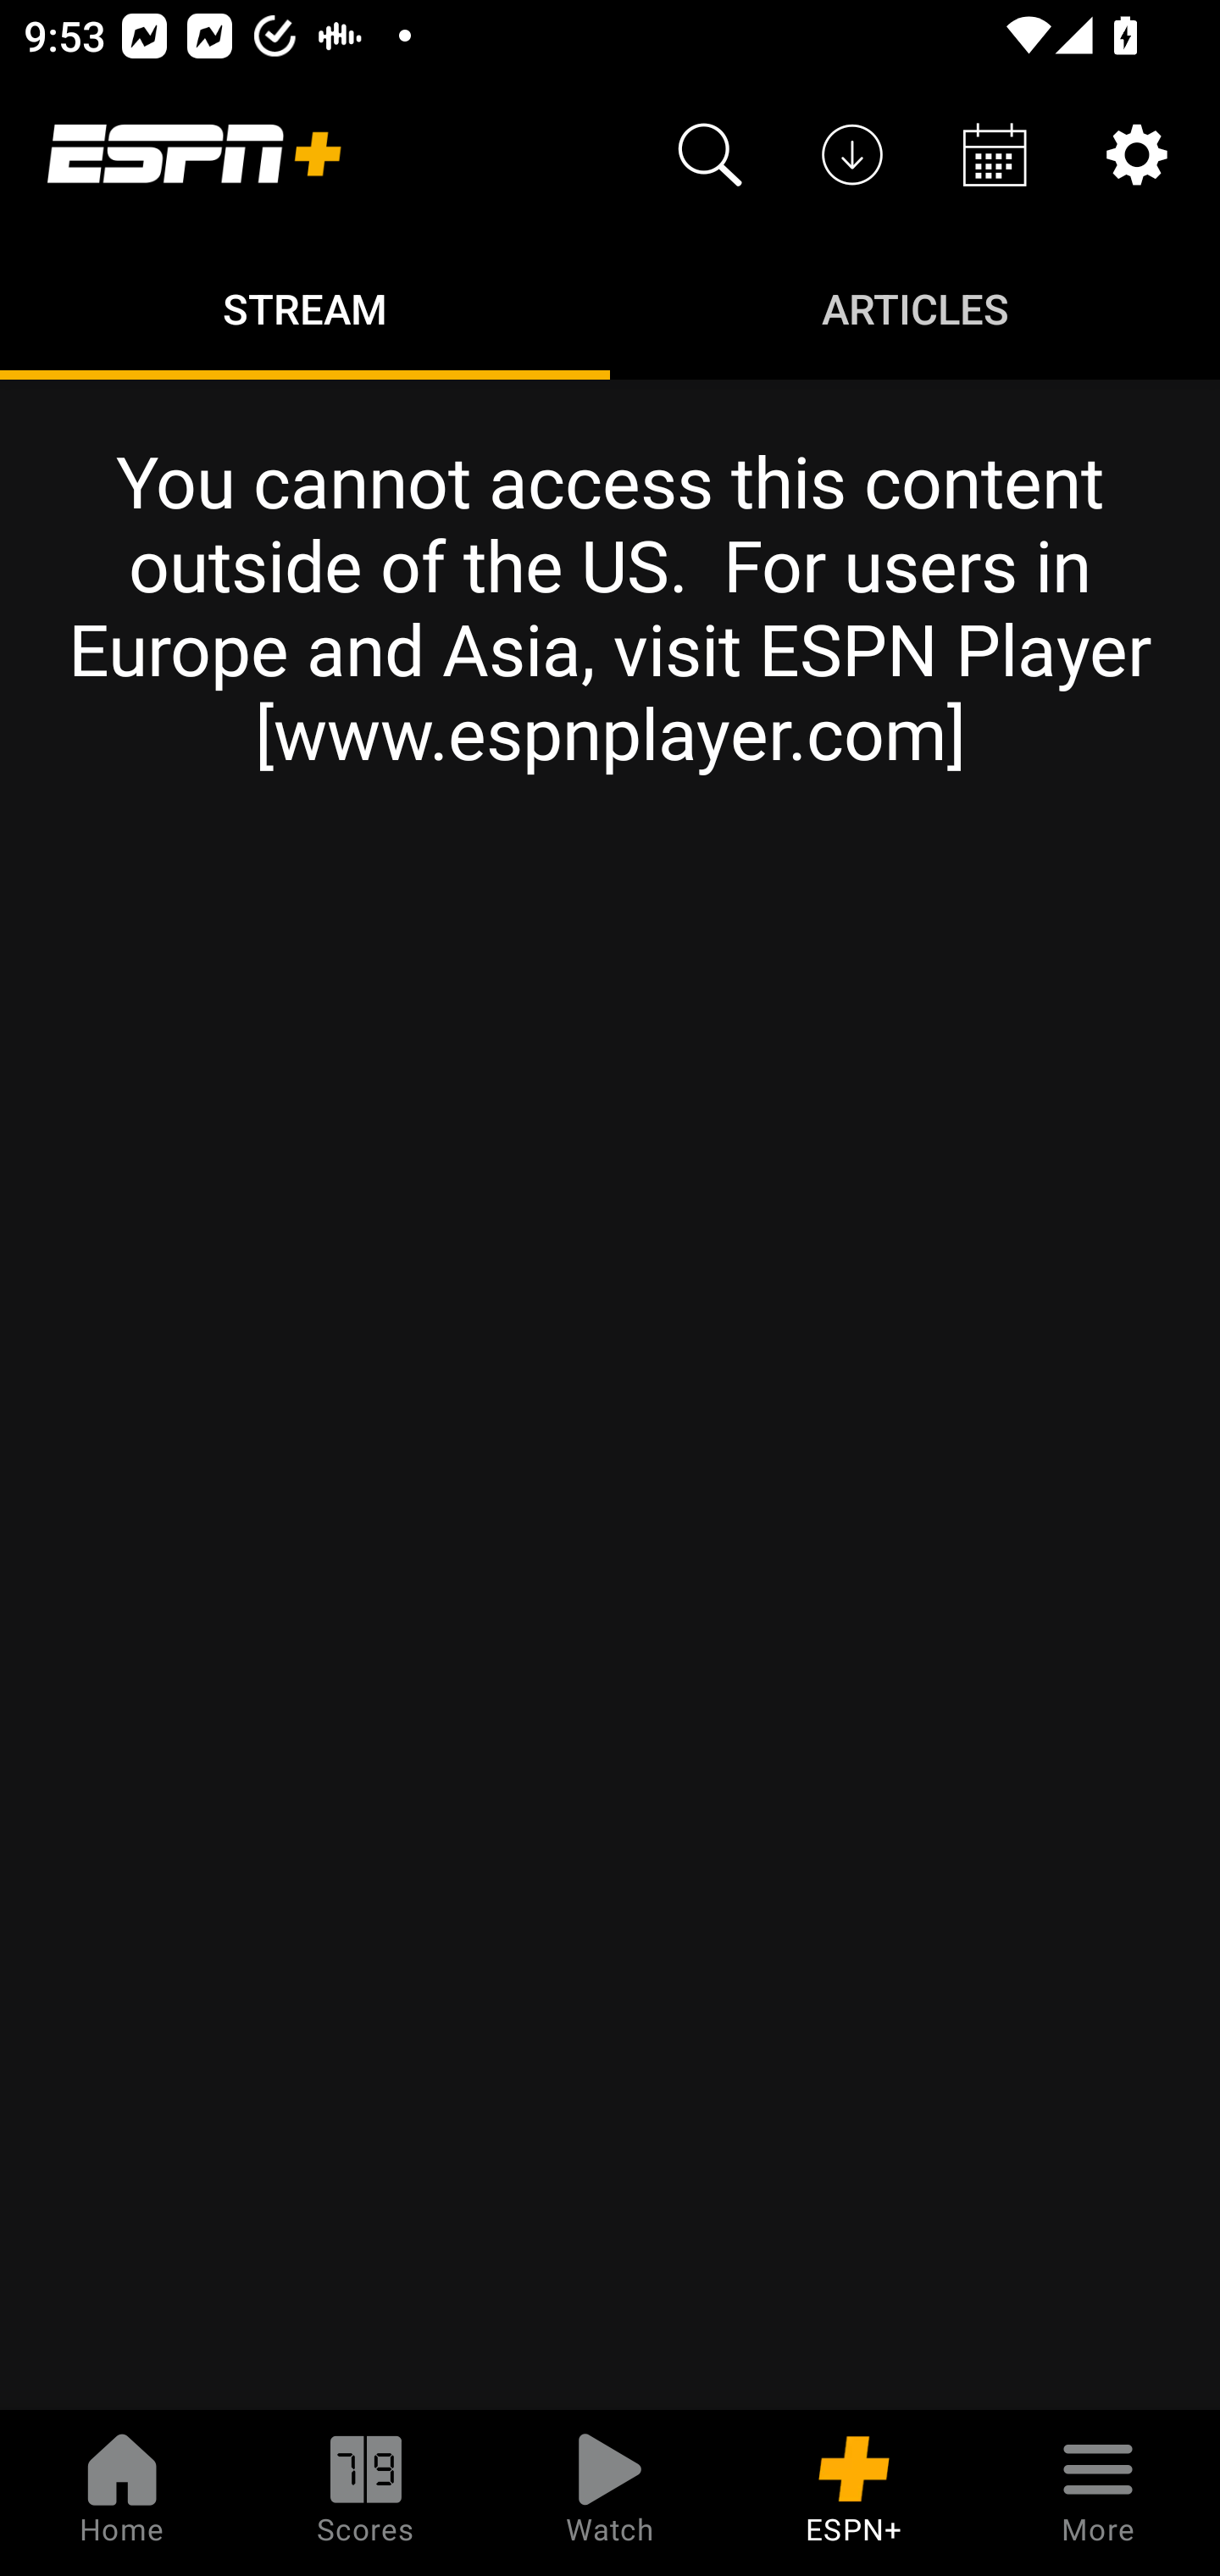 Image resolution: width=1220 pixels, height=2576 pixels. Describe the element at coordinates (1098, 2493) in the screenshot. I see `More` at that location.